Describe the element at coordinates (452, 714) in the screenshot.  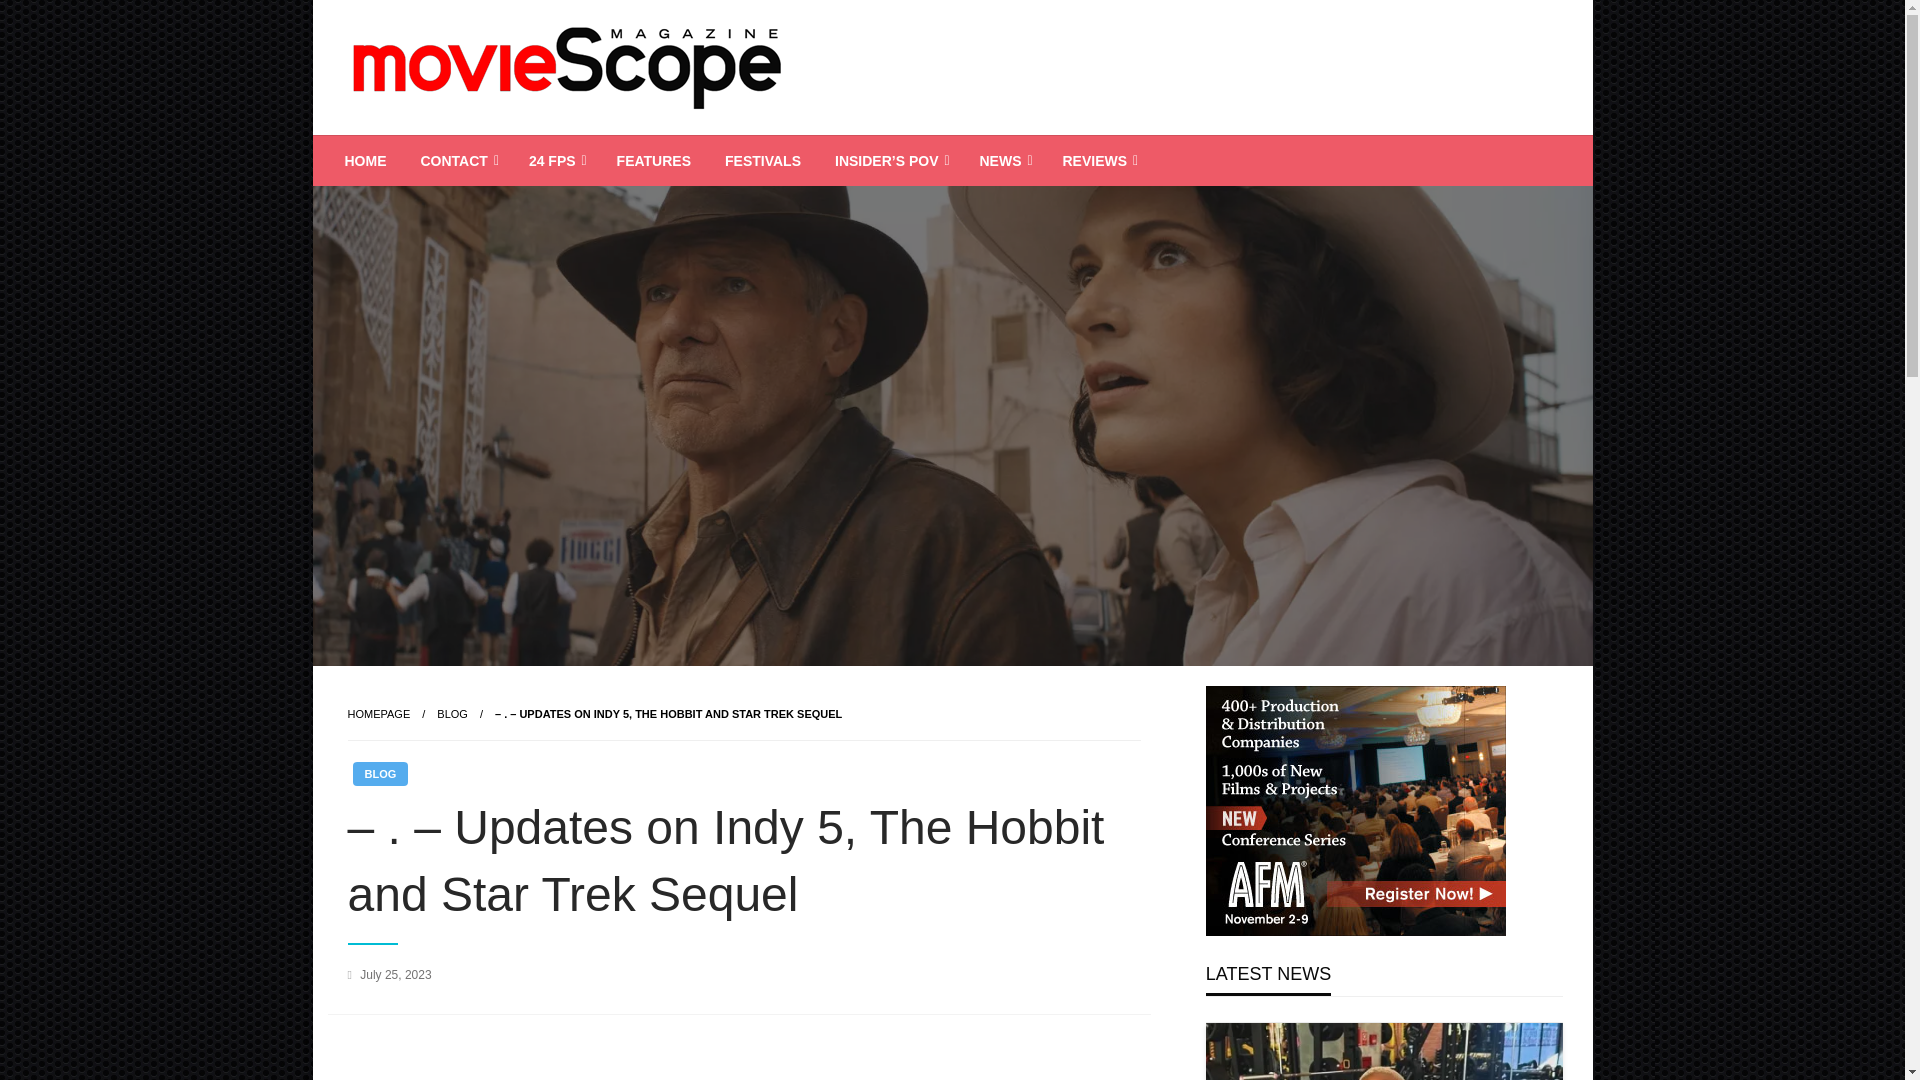
I see `BLOG` at that location.